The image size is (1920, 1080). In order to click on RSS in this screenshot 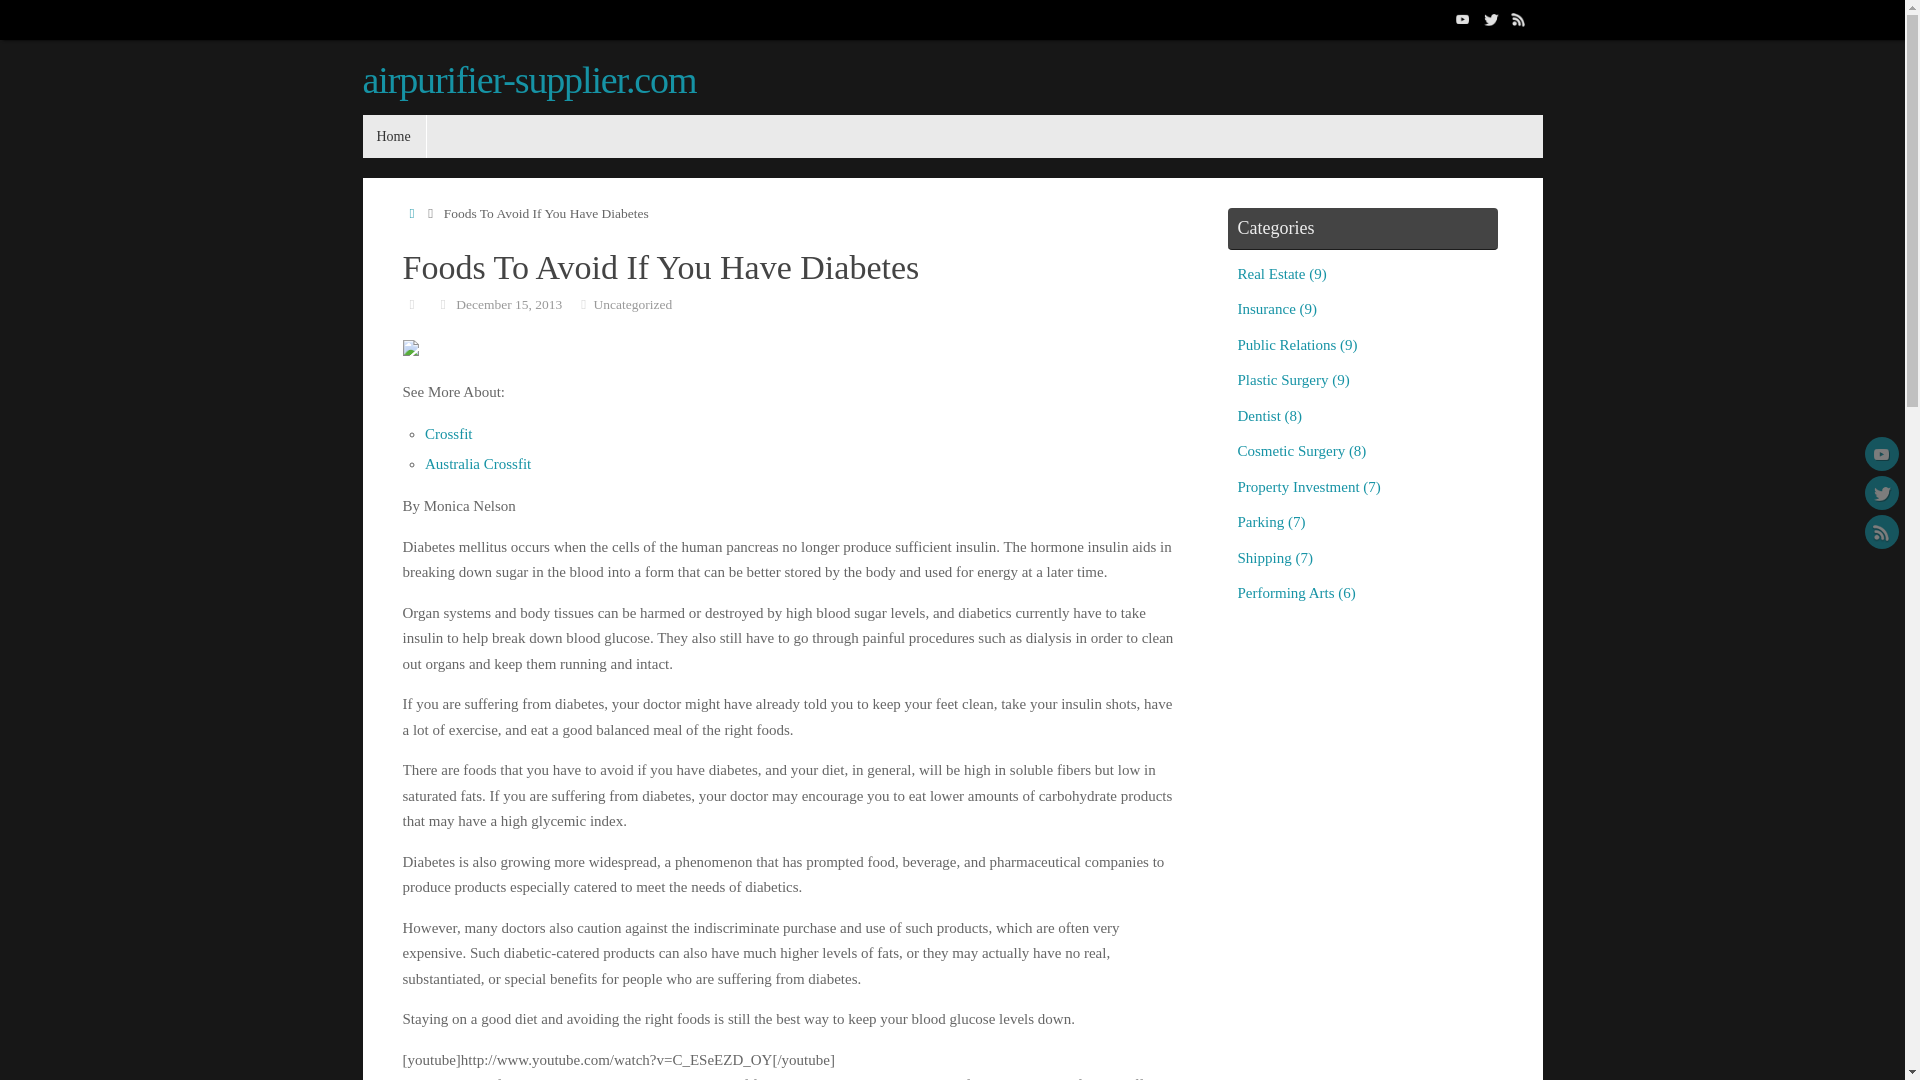, I will do `click(1881, 532)`.